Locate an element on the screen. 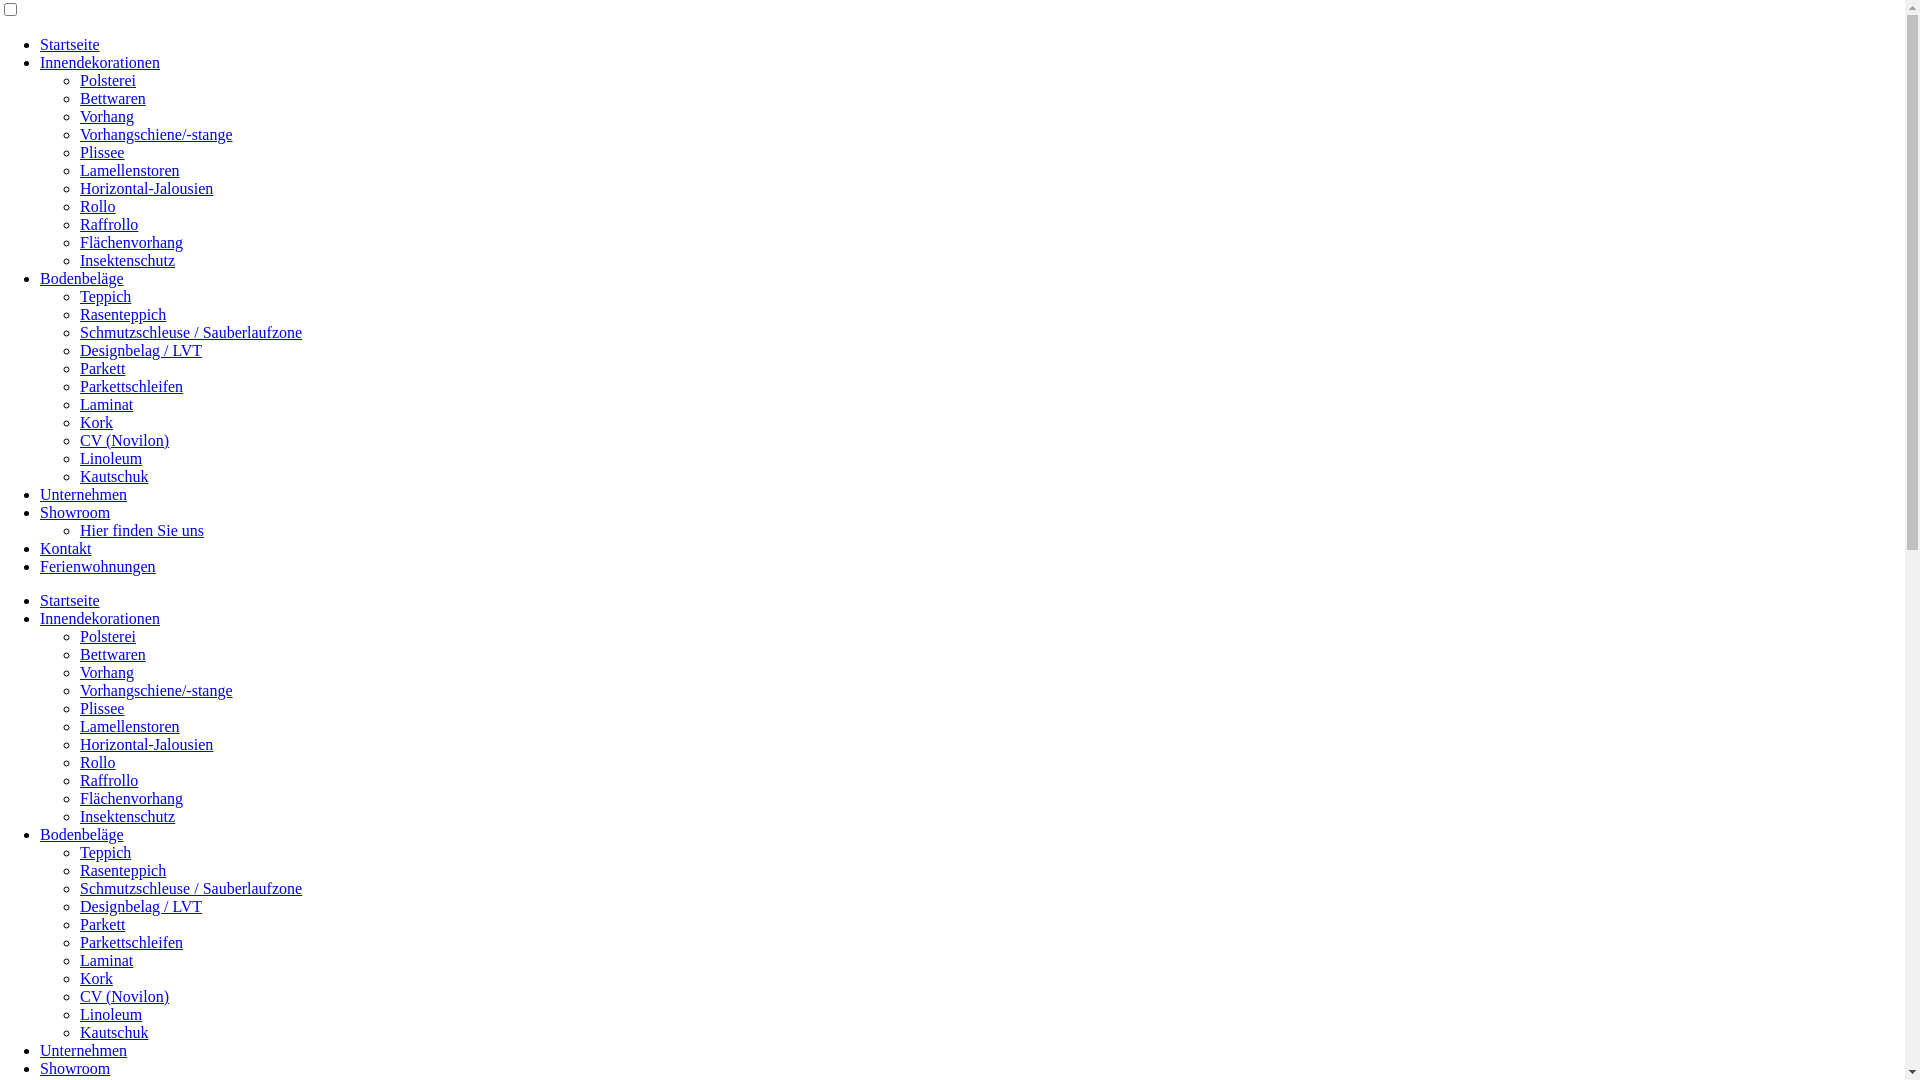 The height and width of the screenshot is (1080, 1920). Innendekorationen is located at coordinates (100, 618).